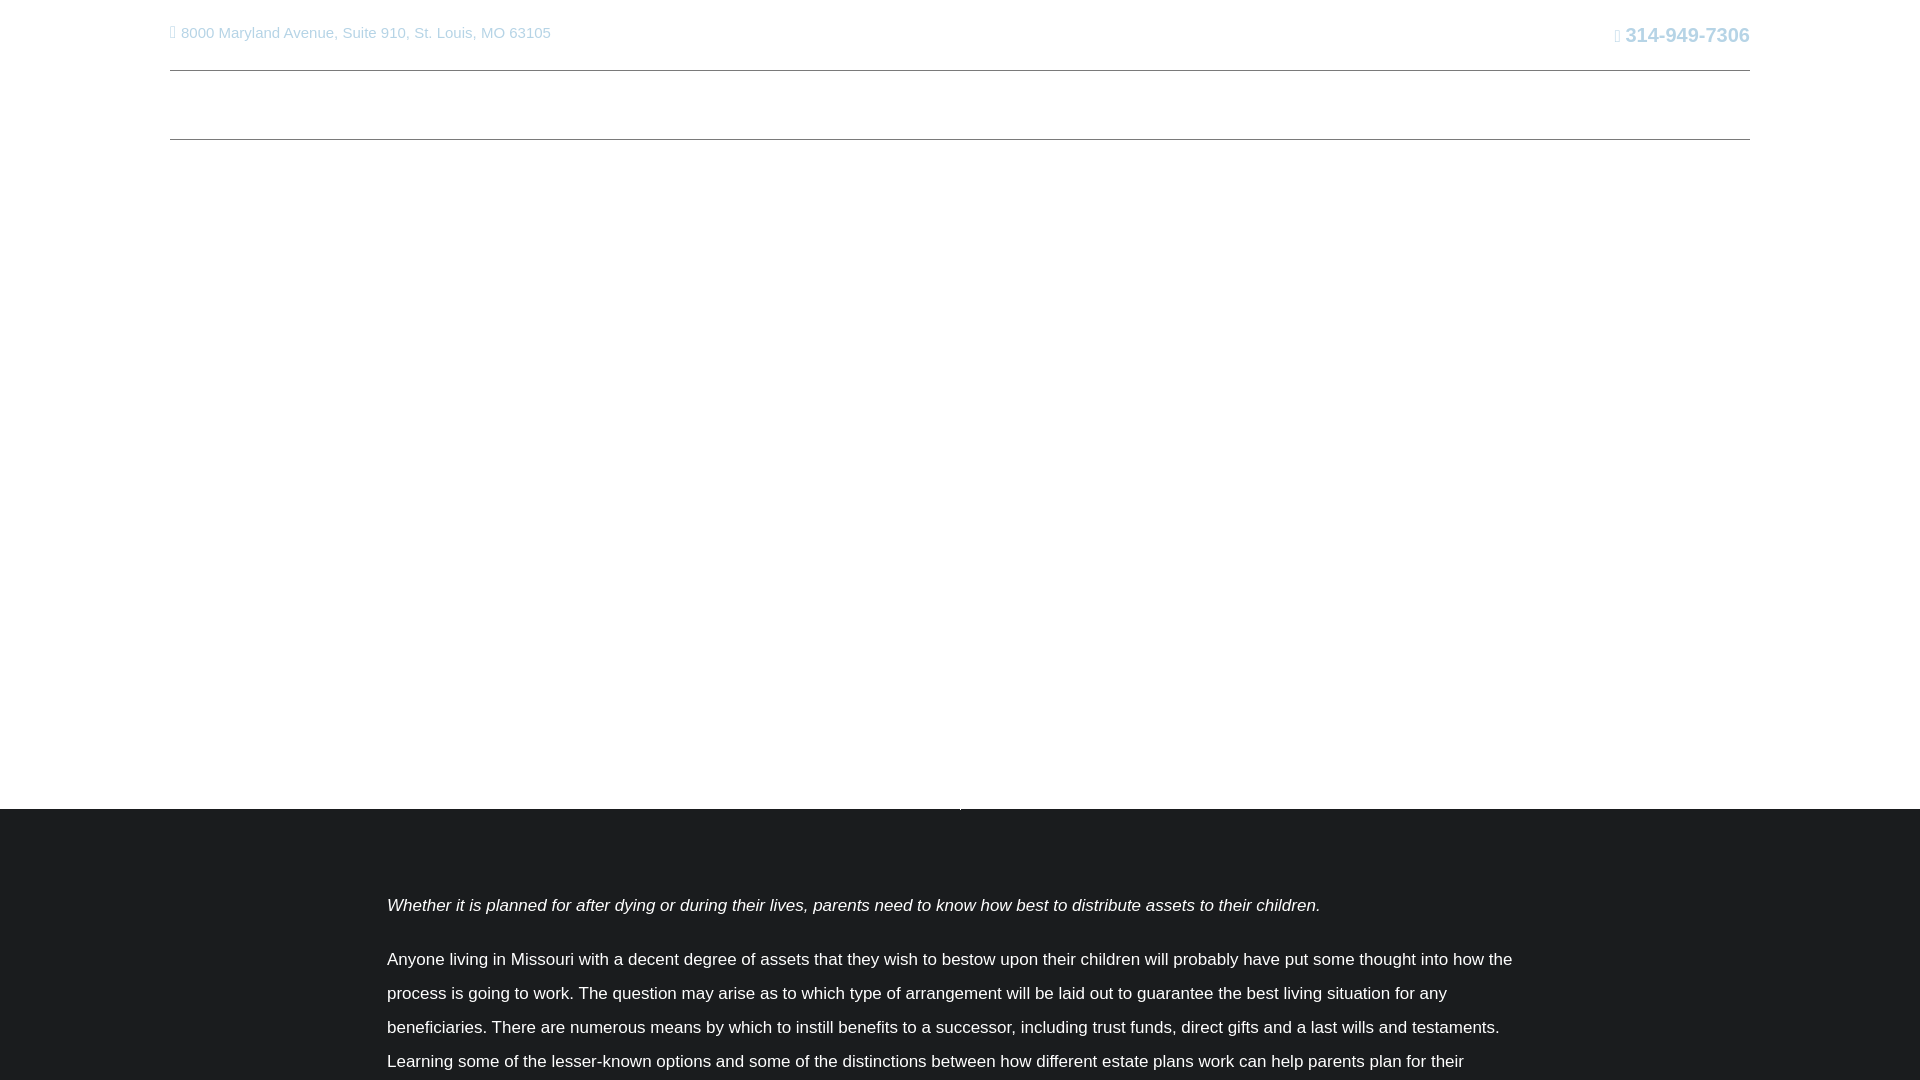 This screenshot has width=1920, height=1080. Describe the element at coordinates (1141, 104) in the screenshot. I see `ARTICLES` at that location.